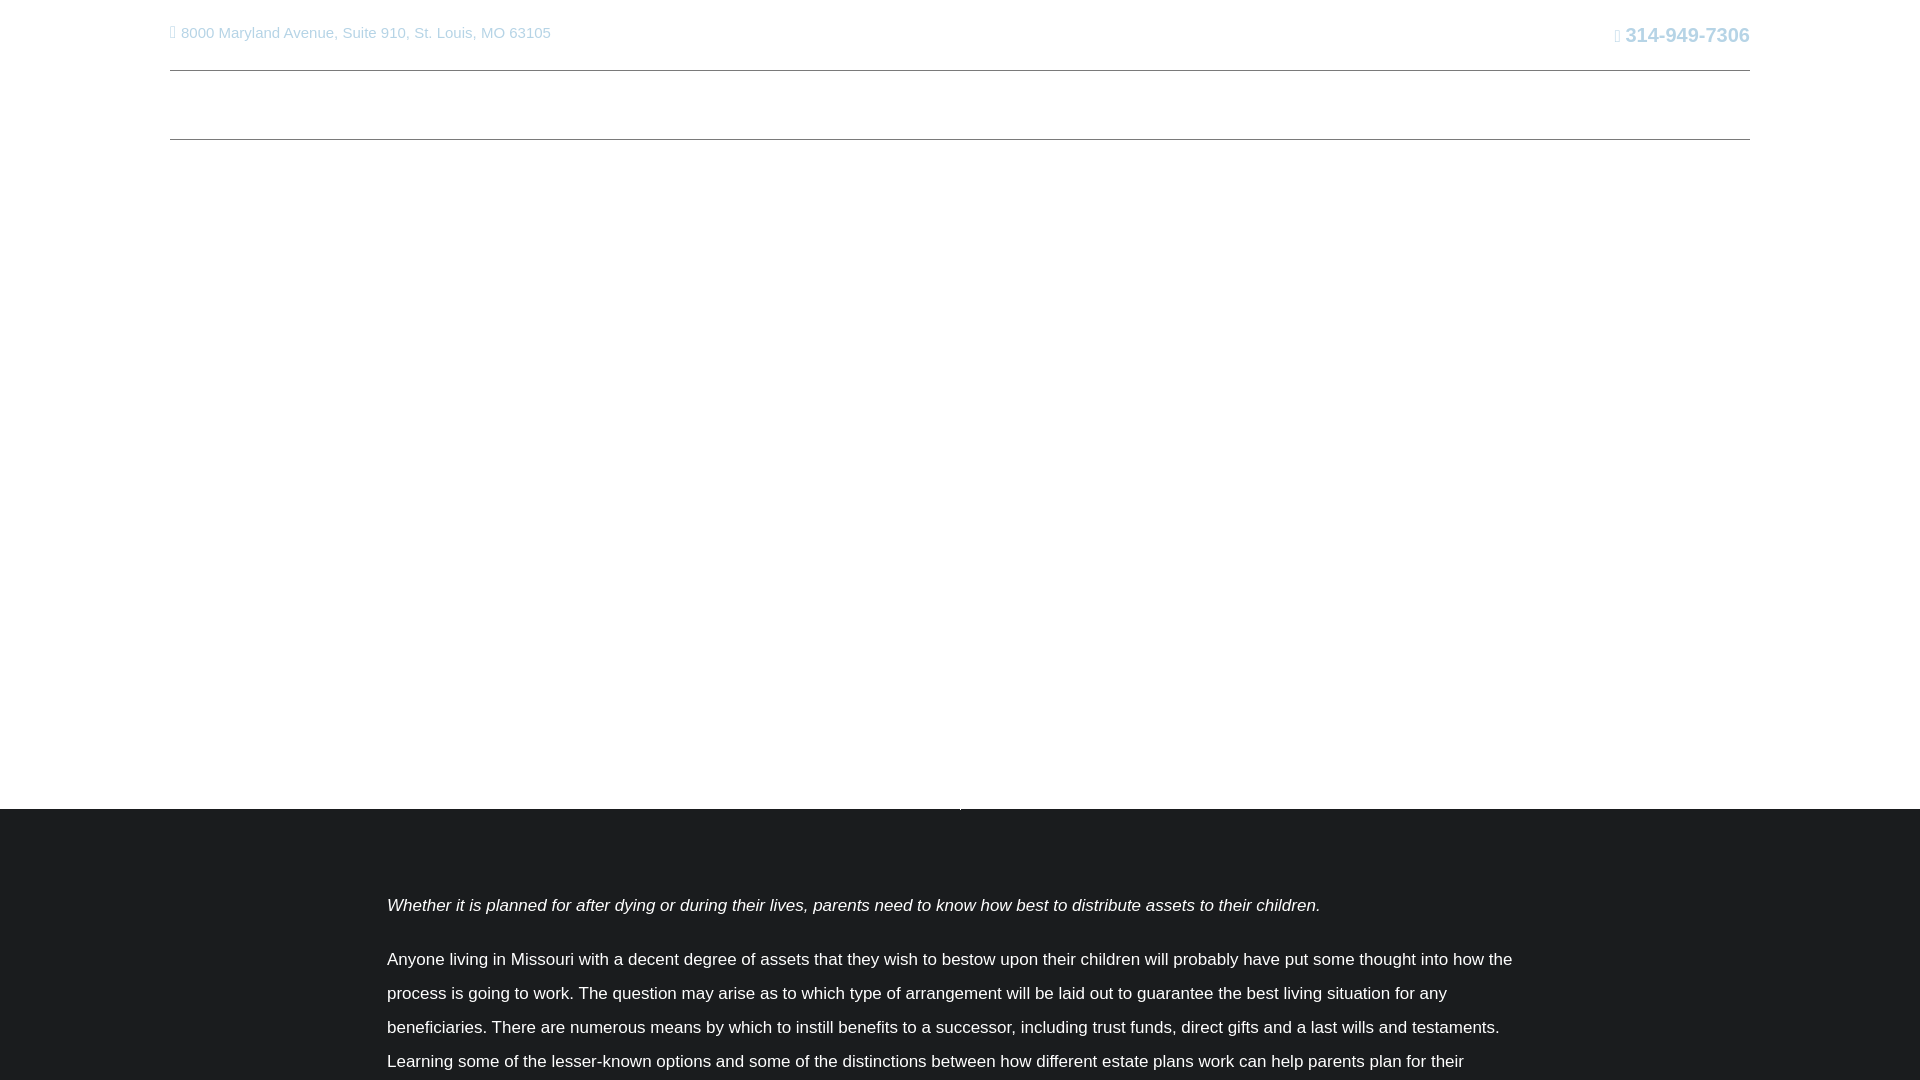 This screenshot has width=1920, height=1080. Describe the element at coordinates (1141, 104) in the screenshot. I see `ARTICLES` at that location.